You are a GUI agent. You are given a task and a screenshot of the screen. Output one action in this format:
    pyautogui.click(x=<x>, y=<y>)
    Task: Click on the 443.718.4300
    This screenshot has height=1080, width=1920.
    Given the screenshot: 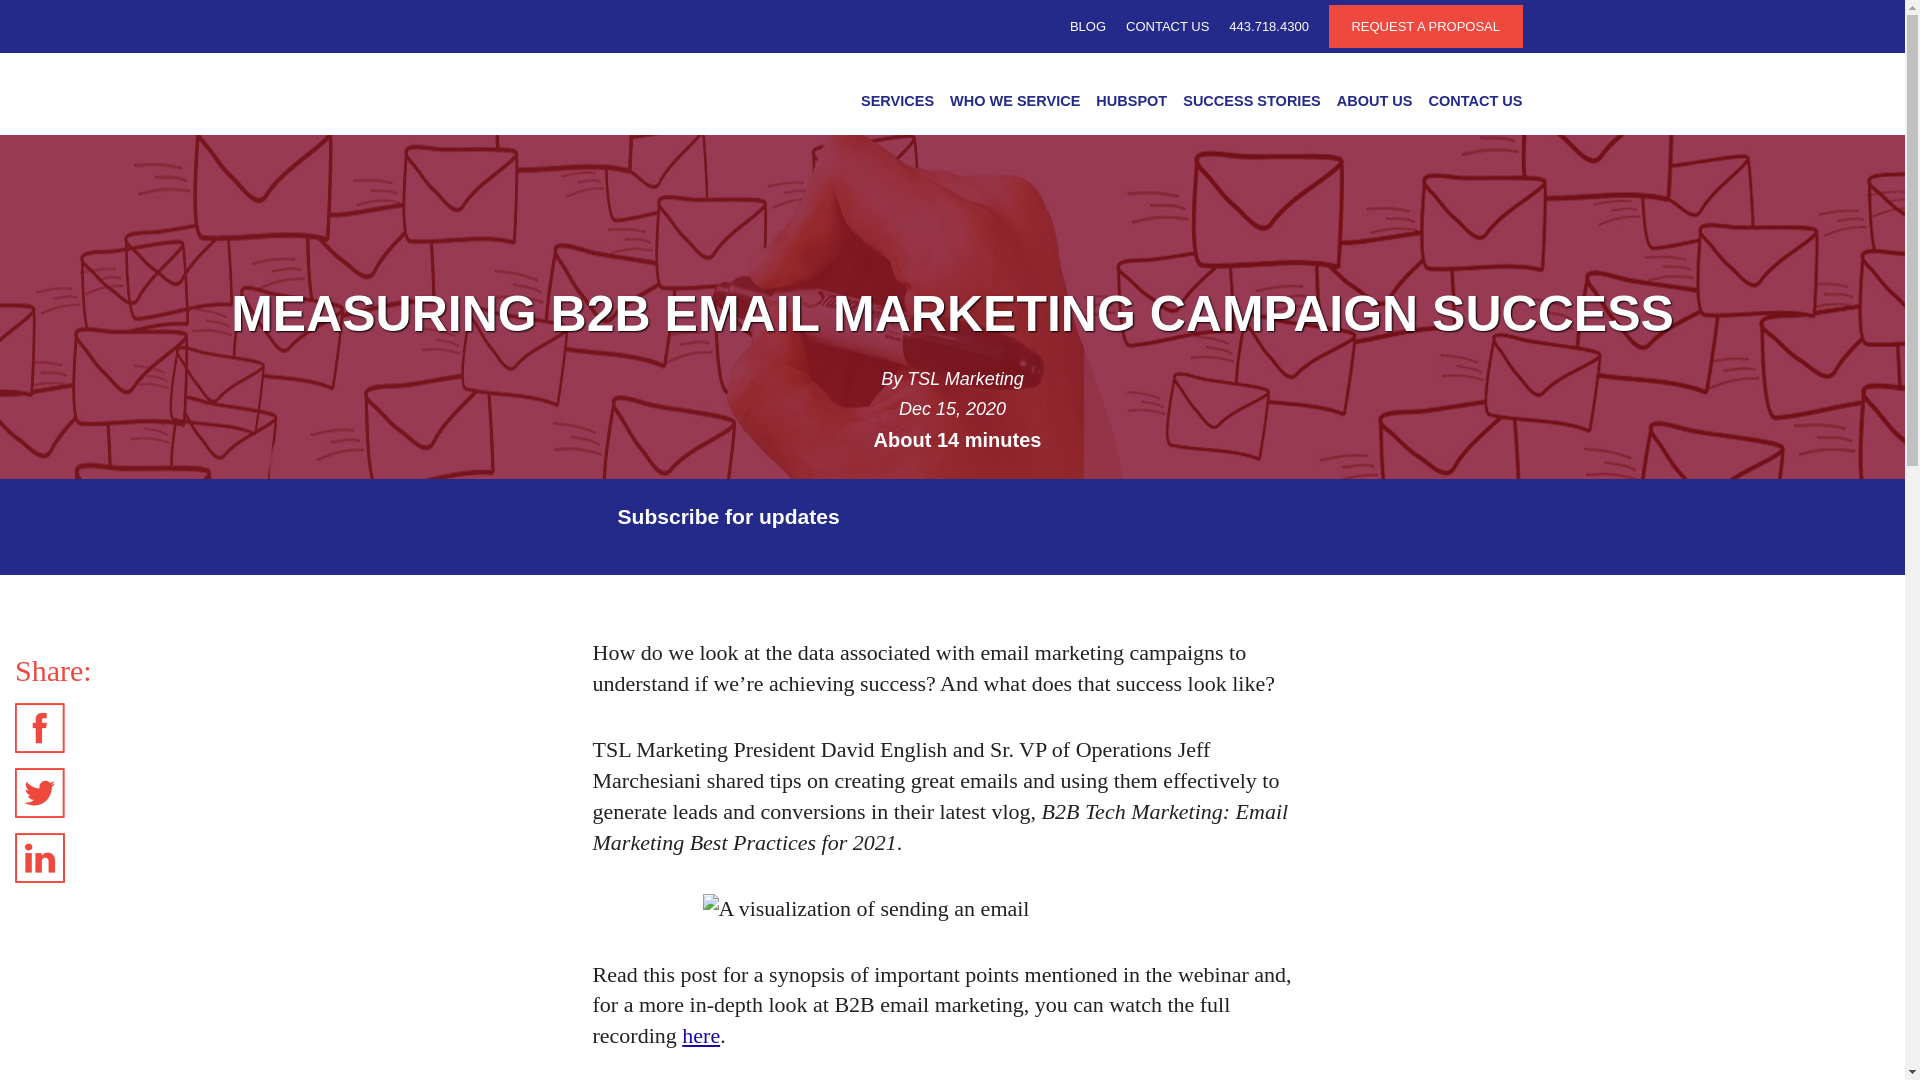 What is the action you would take?
    pyautogui.click(x=1268, y=26)
    